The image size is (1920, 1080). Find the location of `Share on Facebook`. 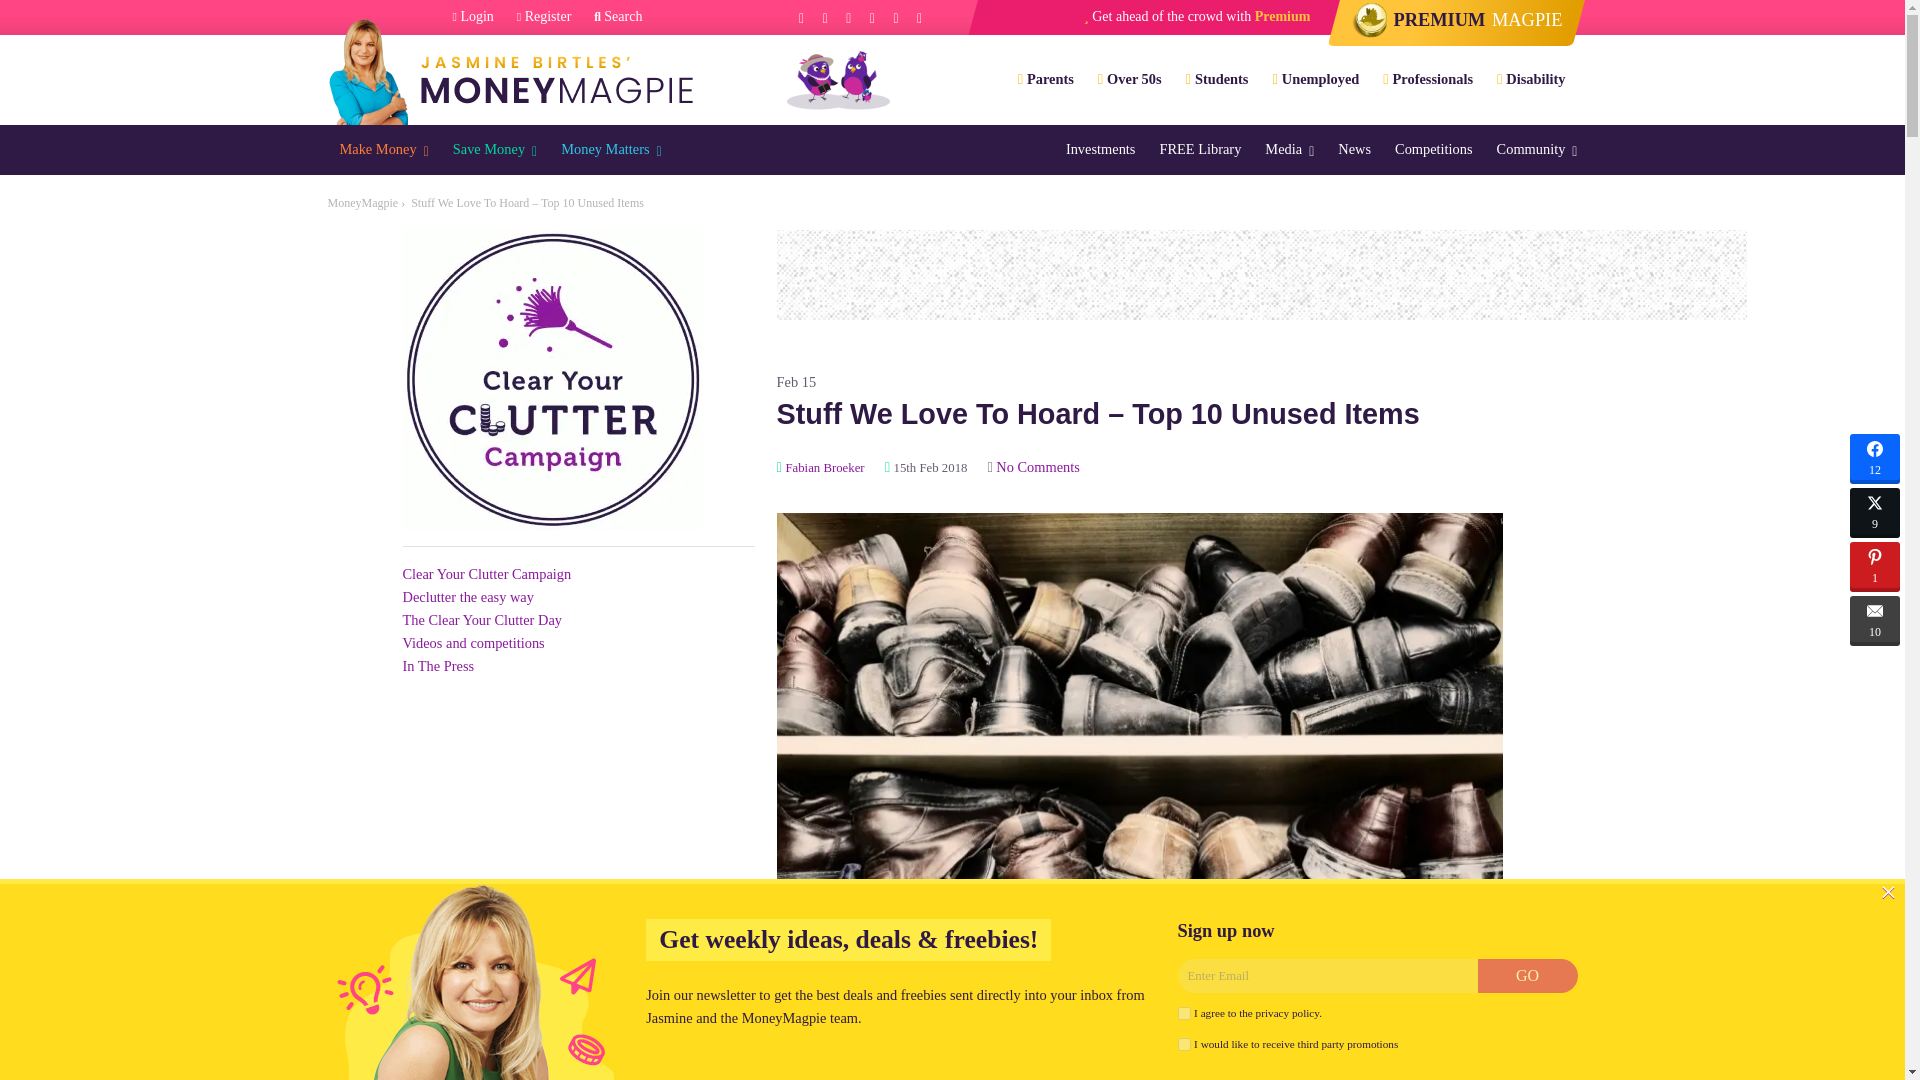

Share on Facebook is located at coordinates (1875, 458).